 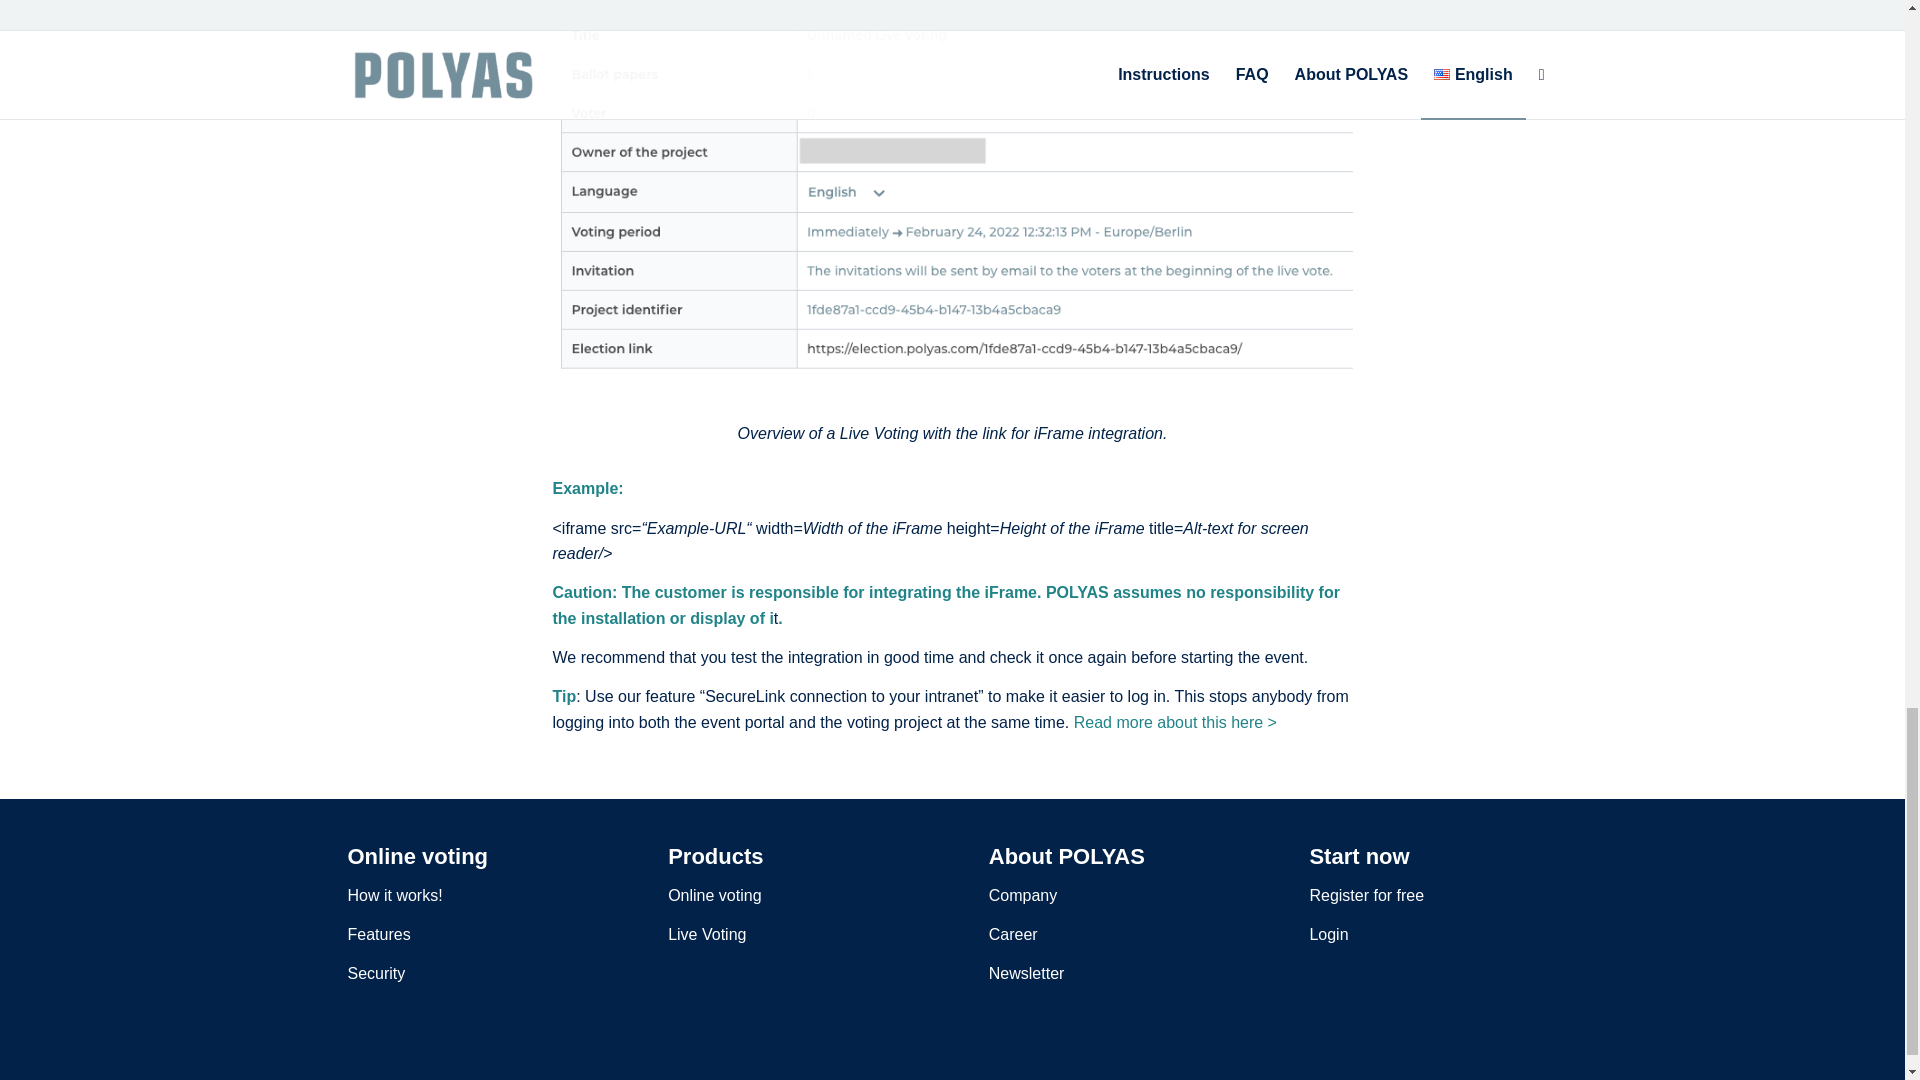 What do you see at coordinates (395, 894) in the screenshot?
I see `How it works!` at bounding box center [395, 894].